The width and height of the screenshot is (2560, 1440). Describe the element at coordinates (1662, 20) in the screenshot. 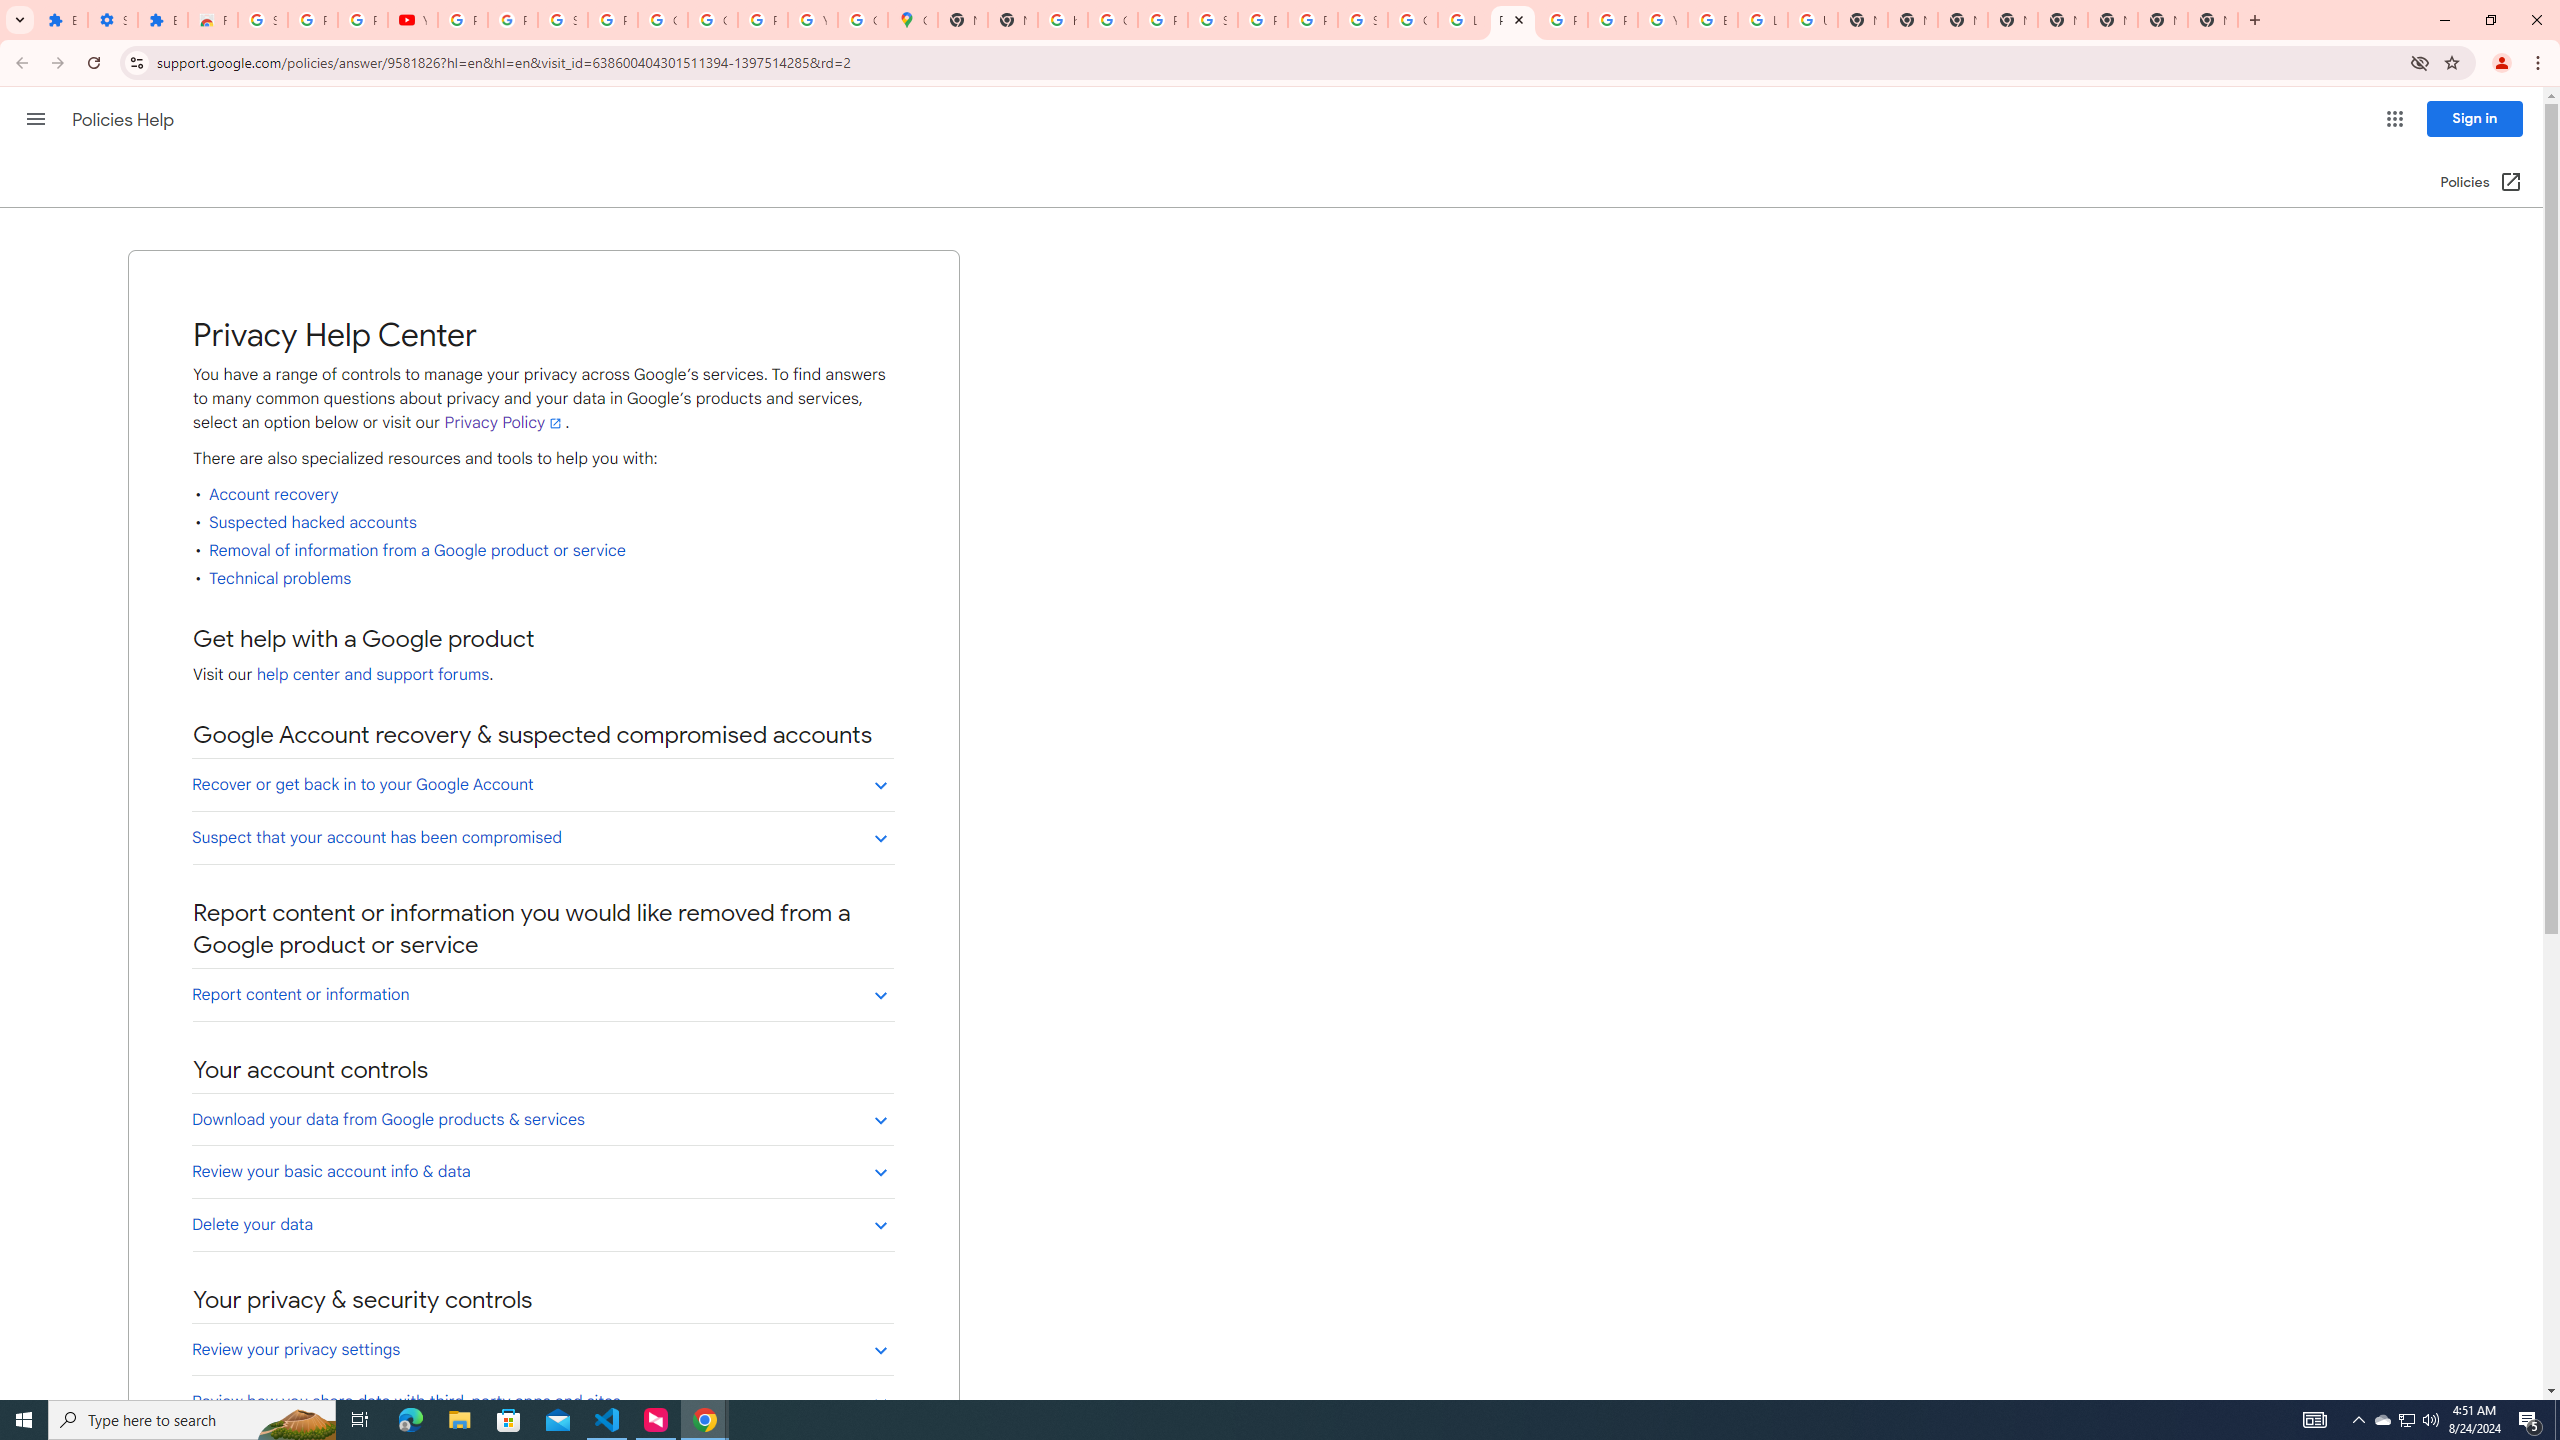

I see `YouTube` at that location.